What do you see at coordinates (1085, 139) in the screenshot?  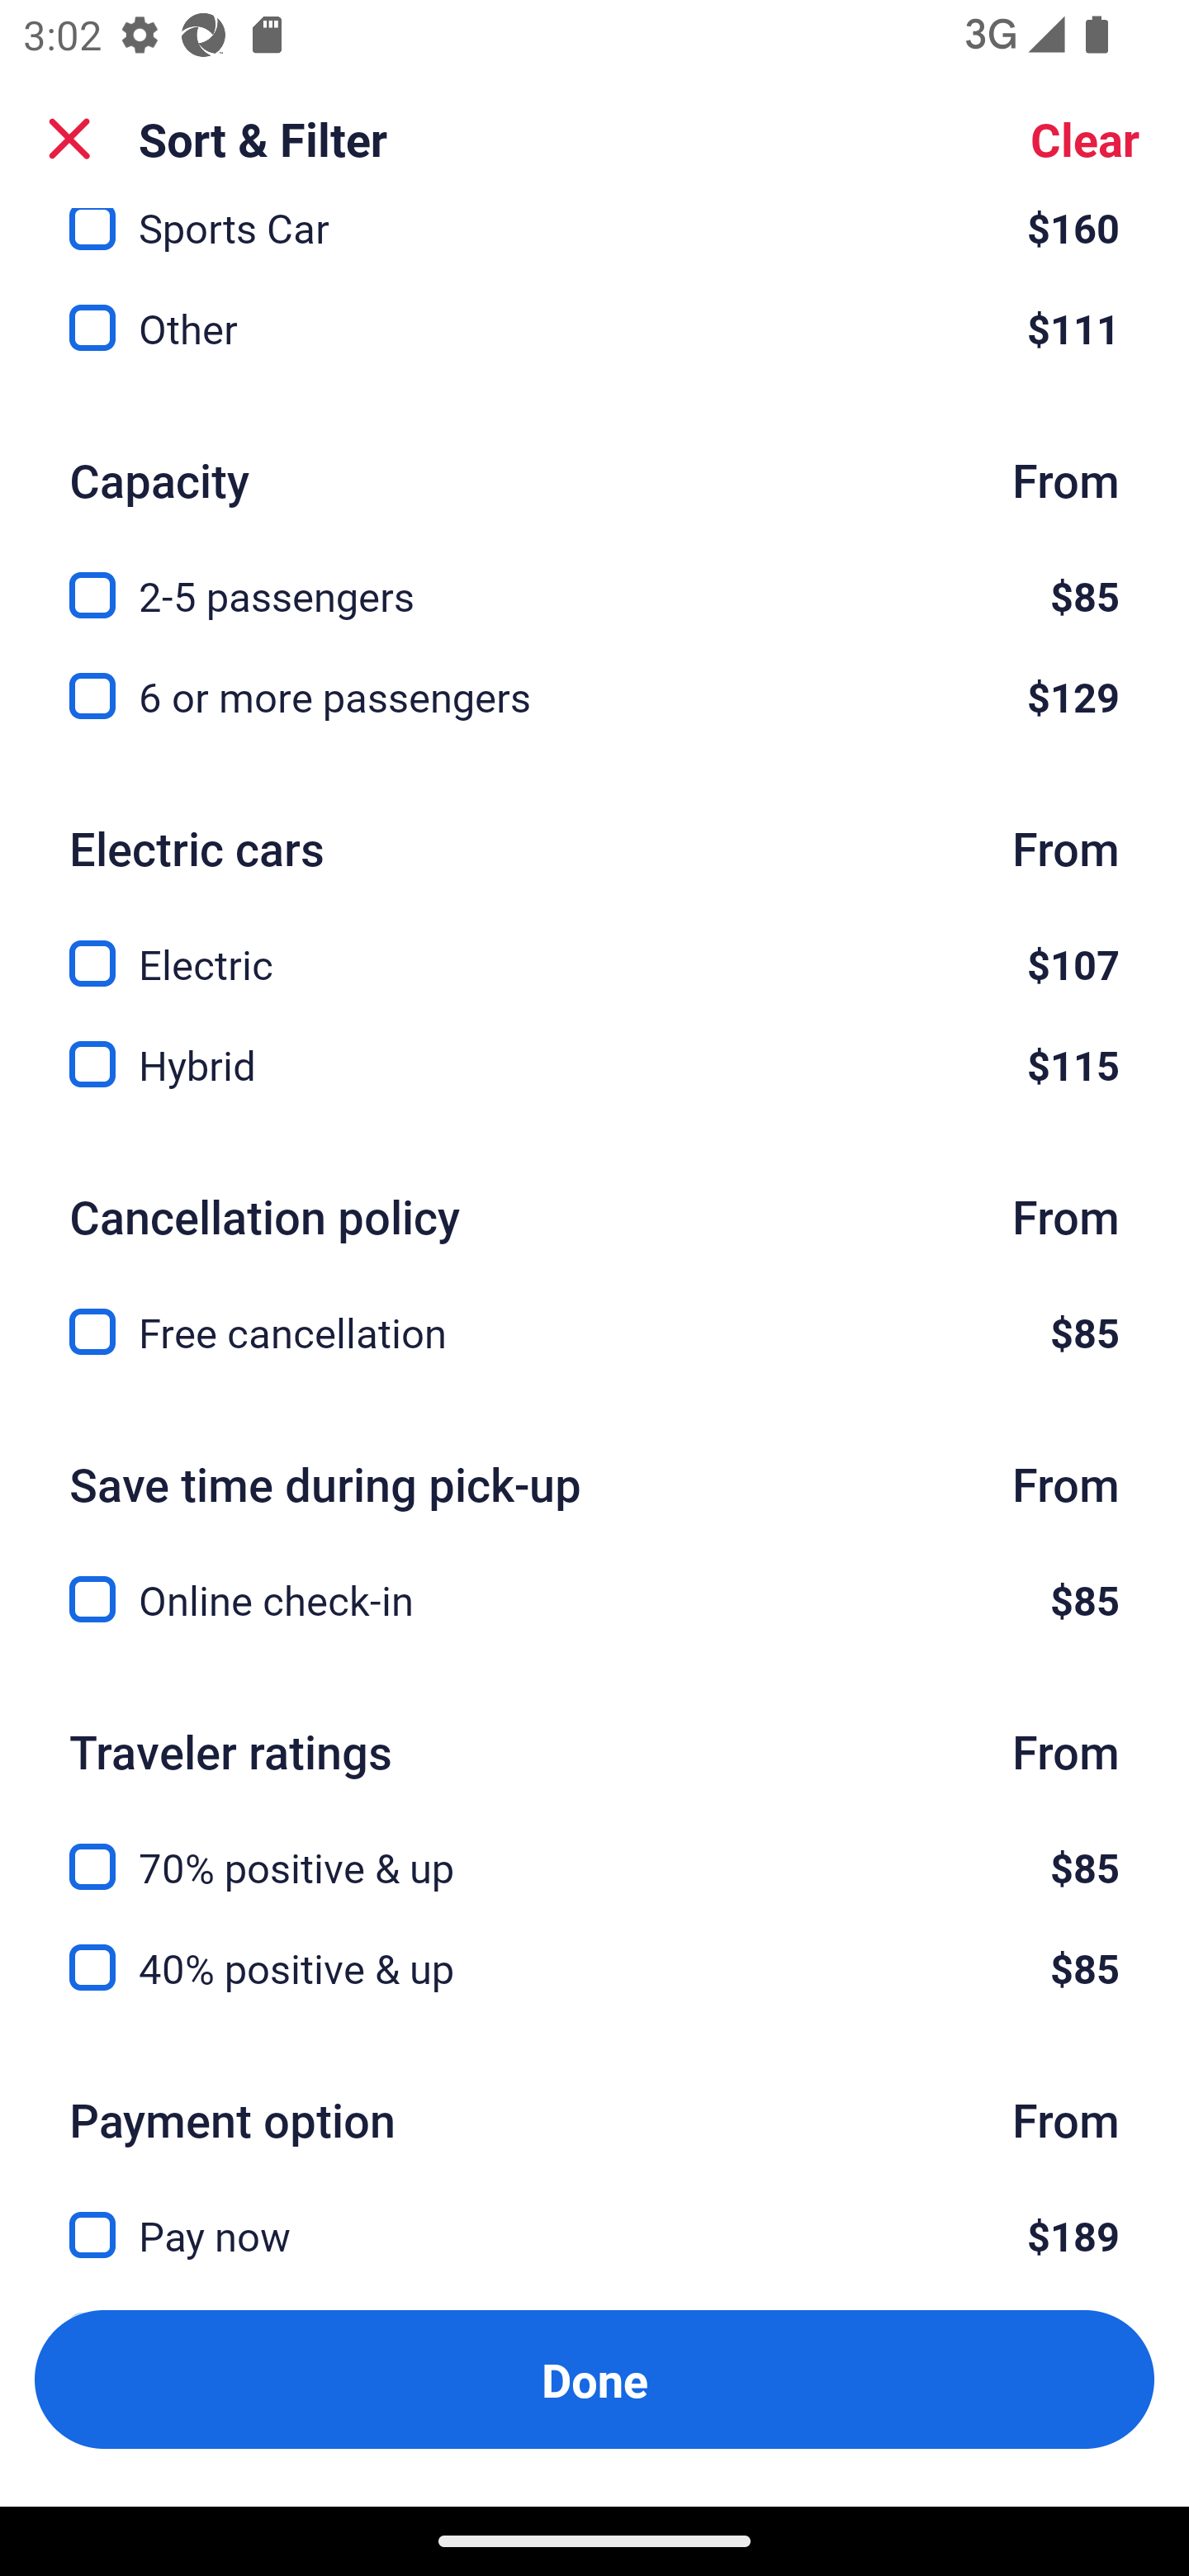 I see `Clear` at bounding box center [1085, 139].